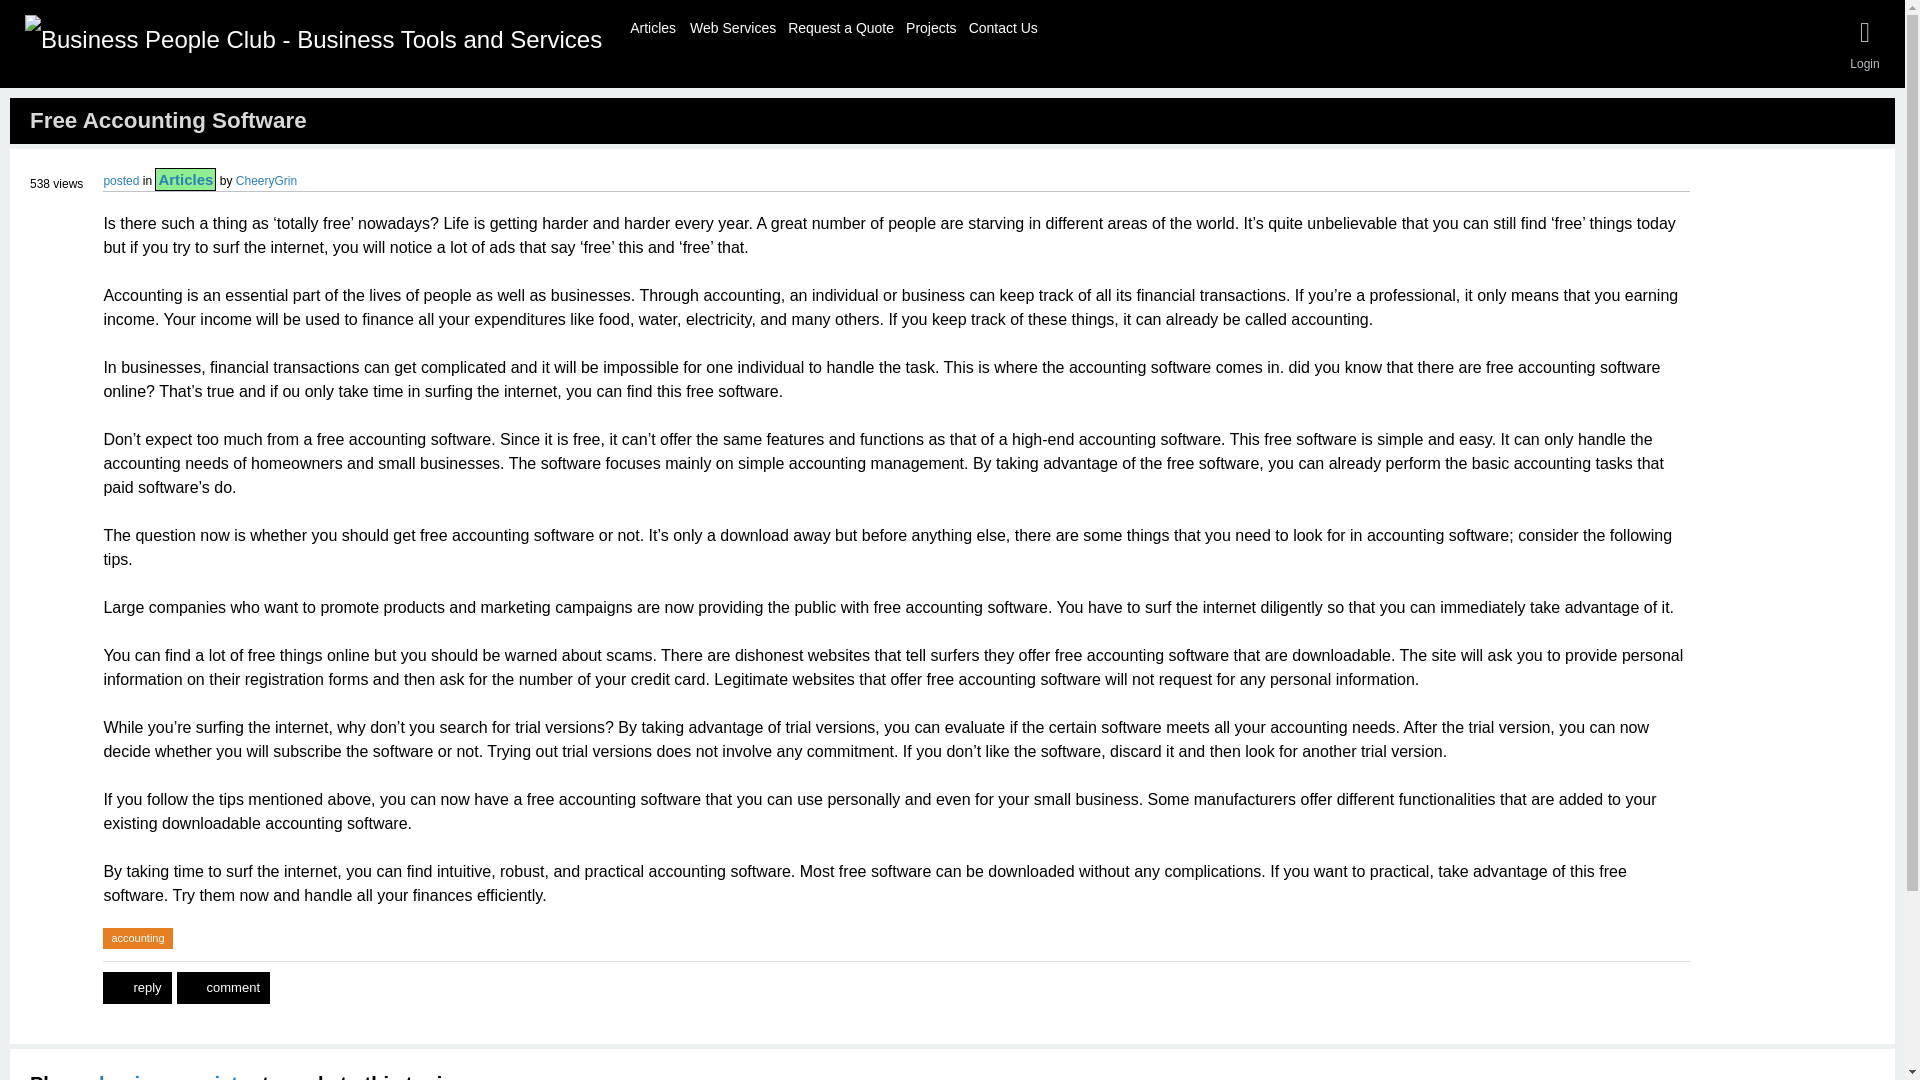  I want to click on Business People Club - Business Tools and Services, so click(312, 39).